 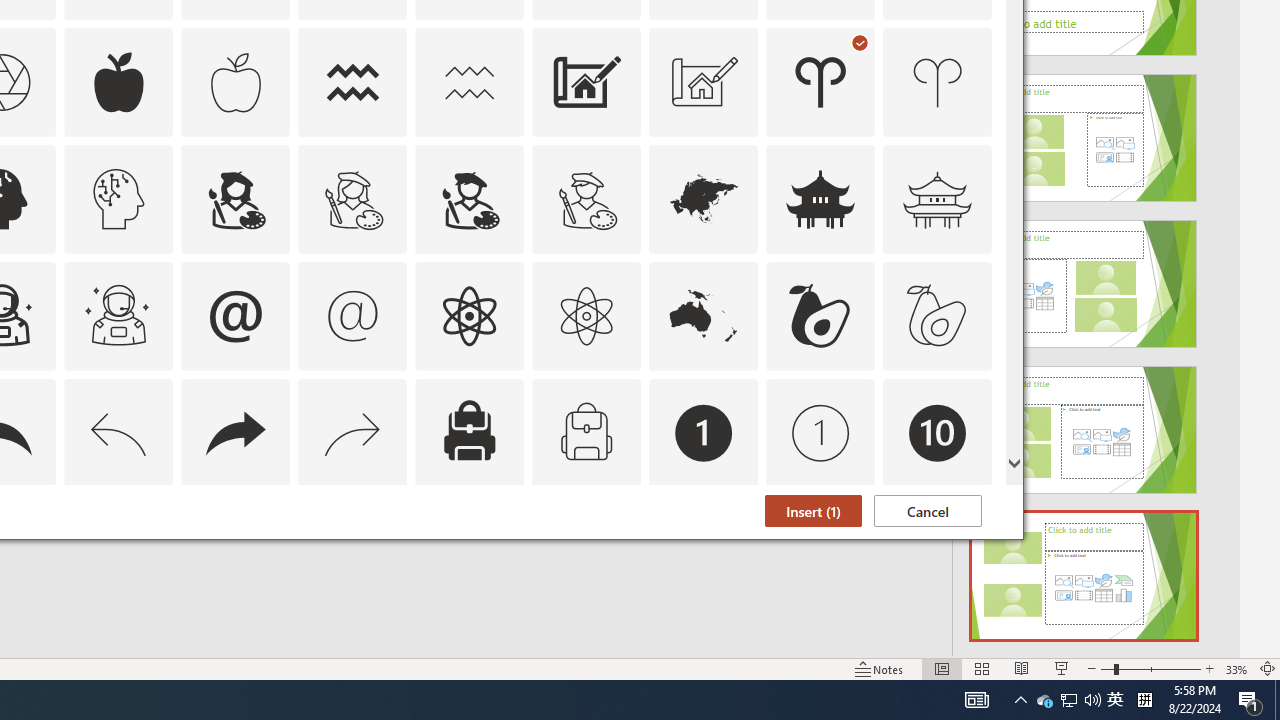 I want to click on AutomationID: Icons_Back_LTR_M, so click(x=118, y=432).